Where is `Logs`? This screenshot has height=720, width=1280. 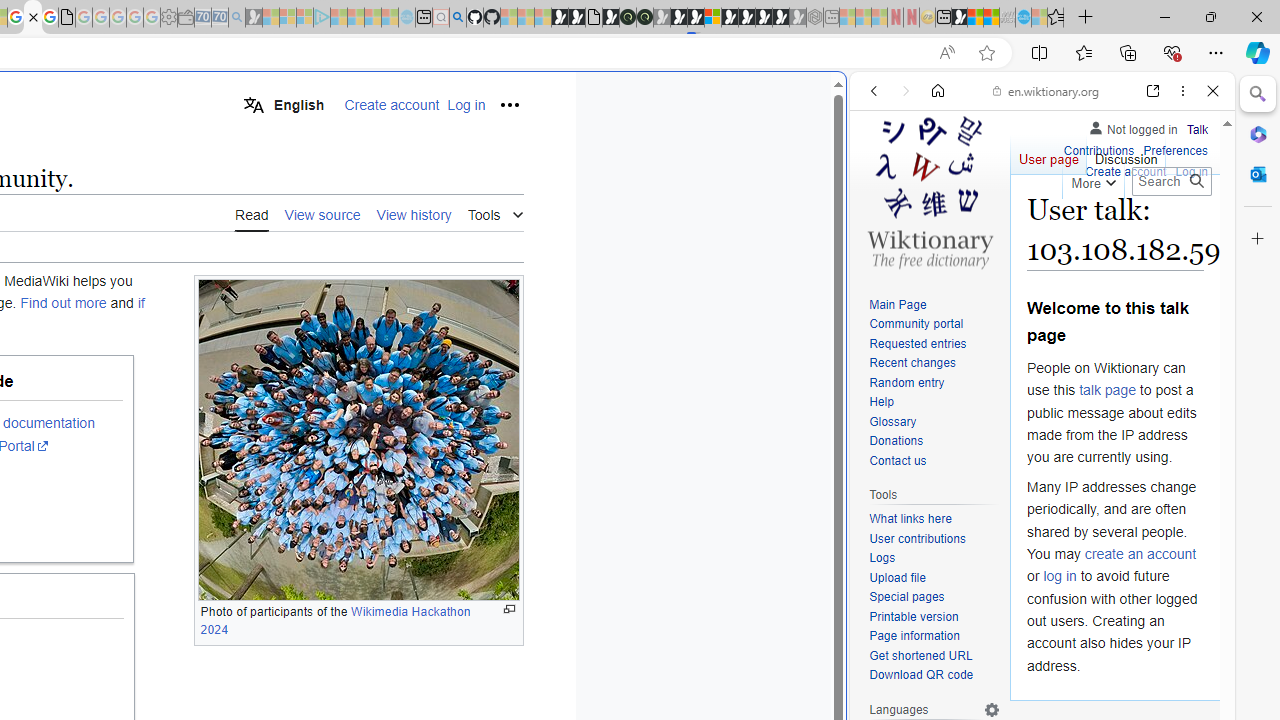 Logs is located at coordinates (882, 558).